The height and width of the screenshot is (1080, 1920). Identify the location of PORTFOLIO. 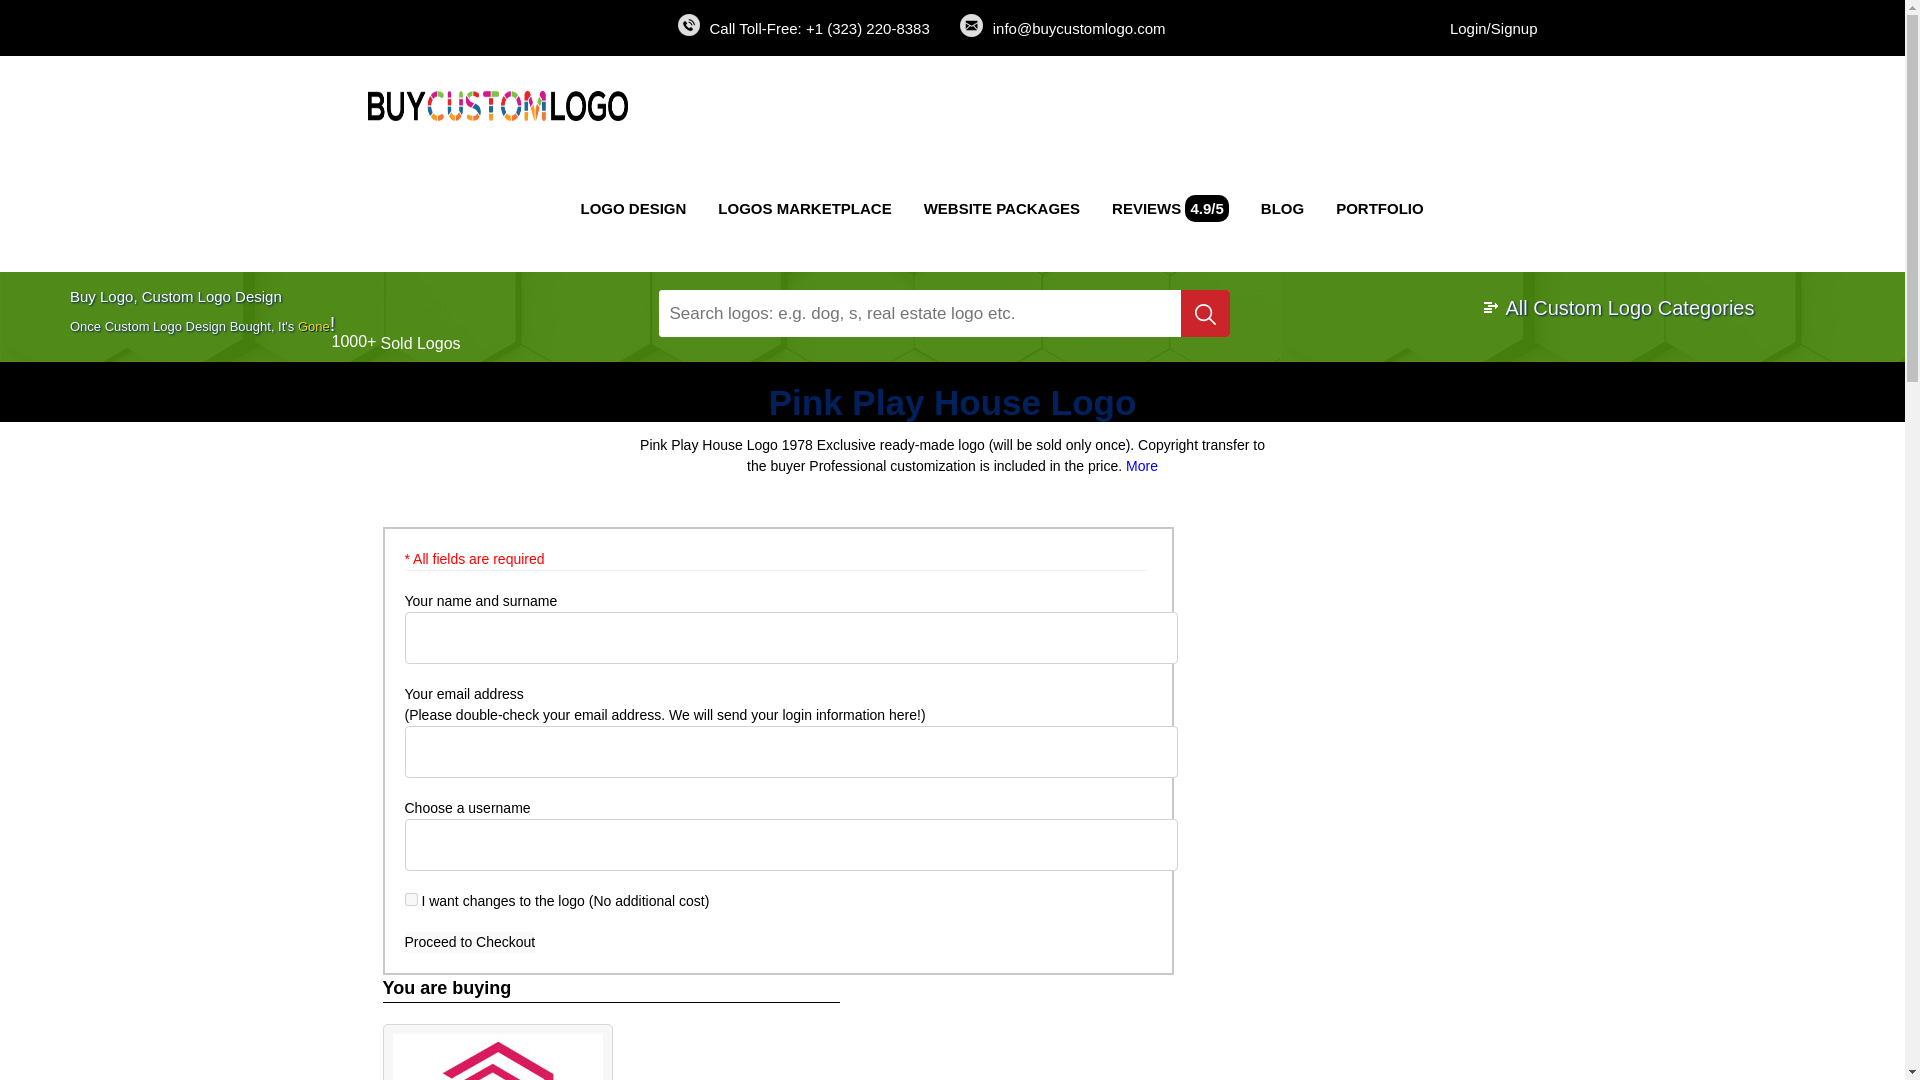
(1379, 208).